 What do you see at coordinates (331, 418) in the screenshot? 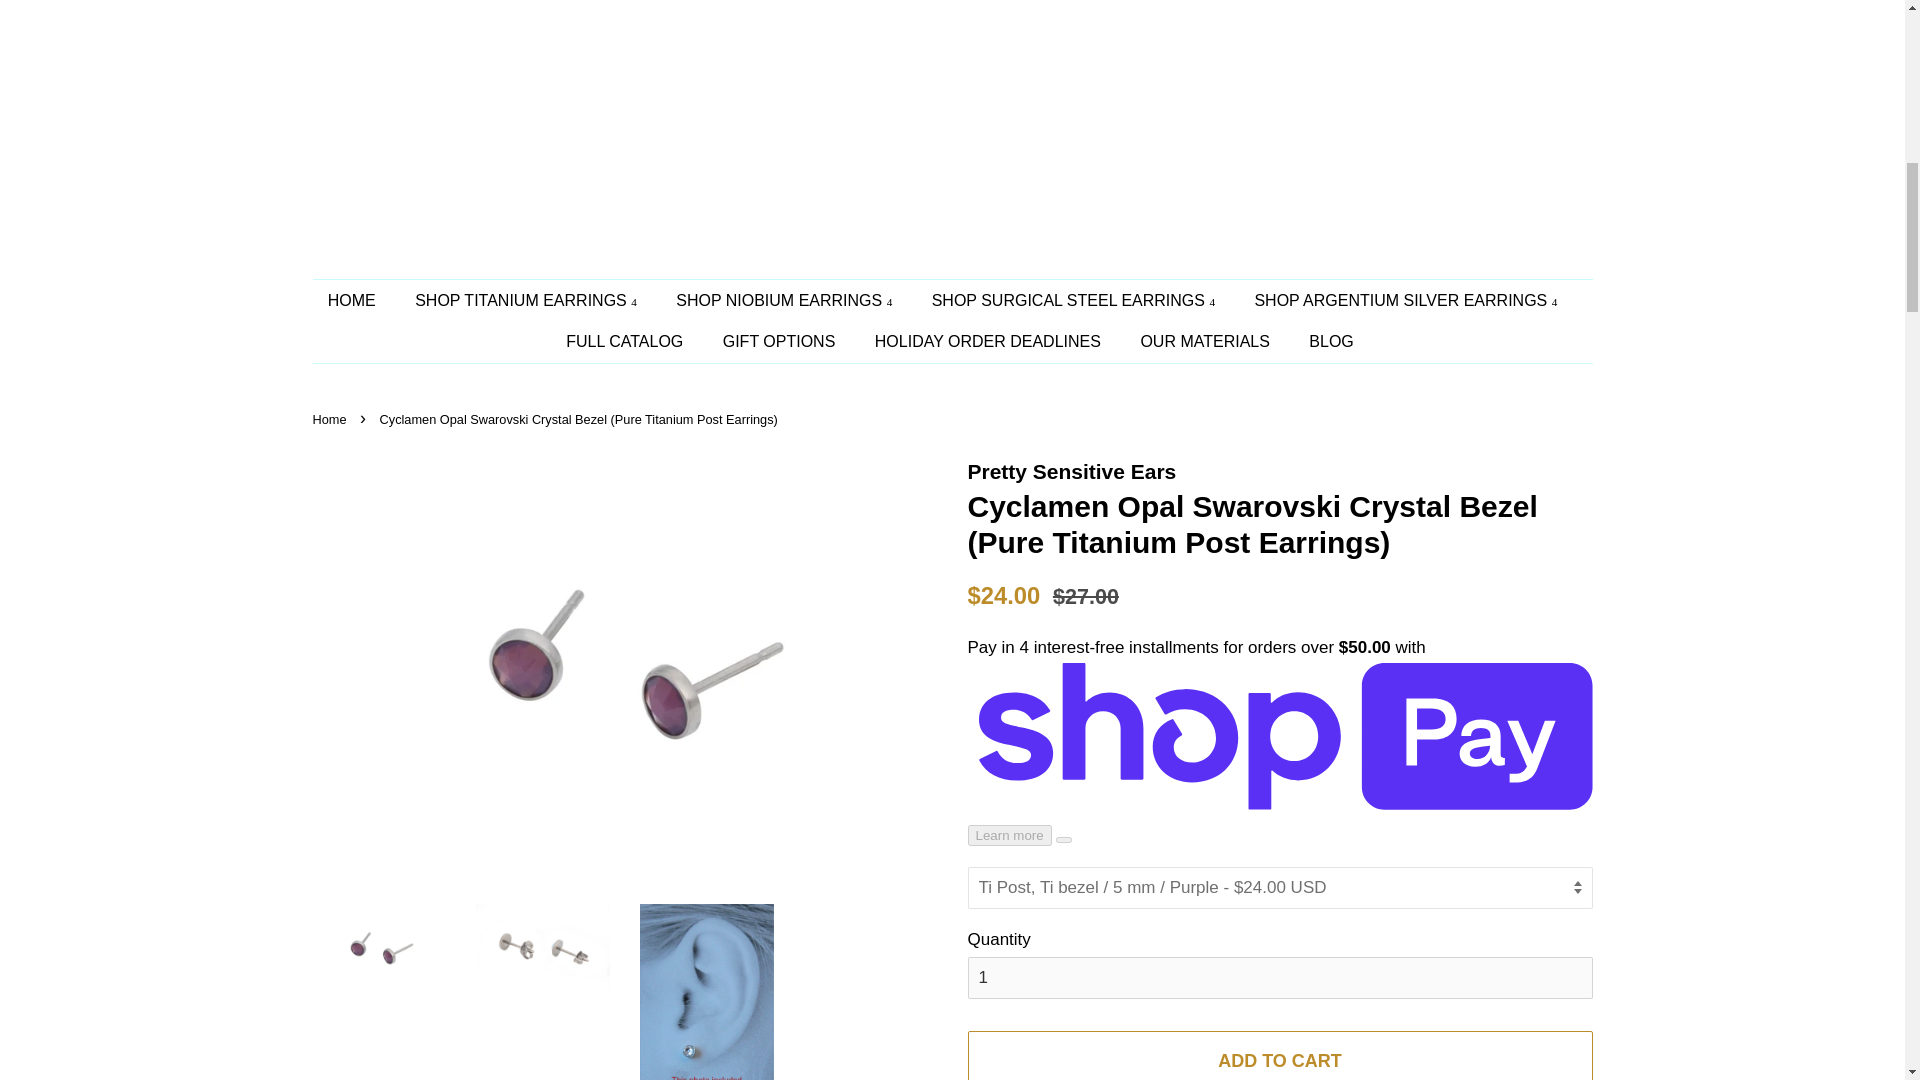
I see `Back to the frontpage` at bounding box center [331, 418].